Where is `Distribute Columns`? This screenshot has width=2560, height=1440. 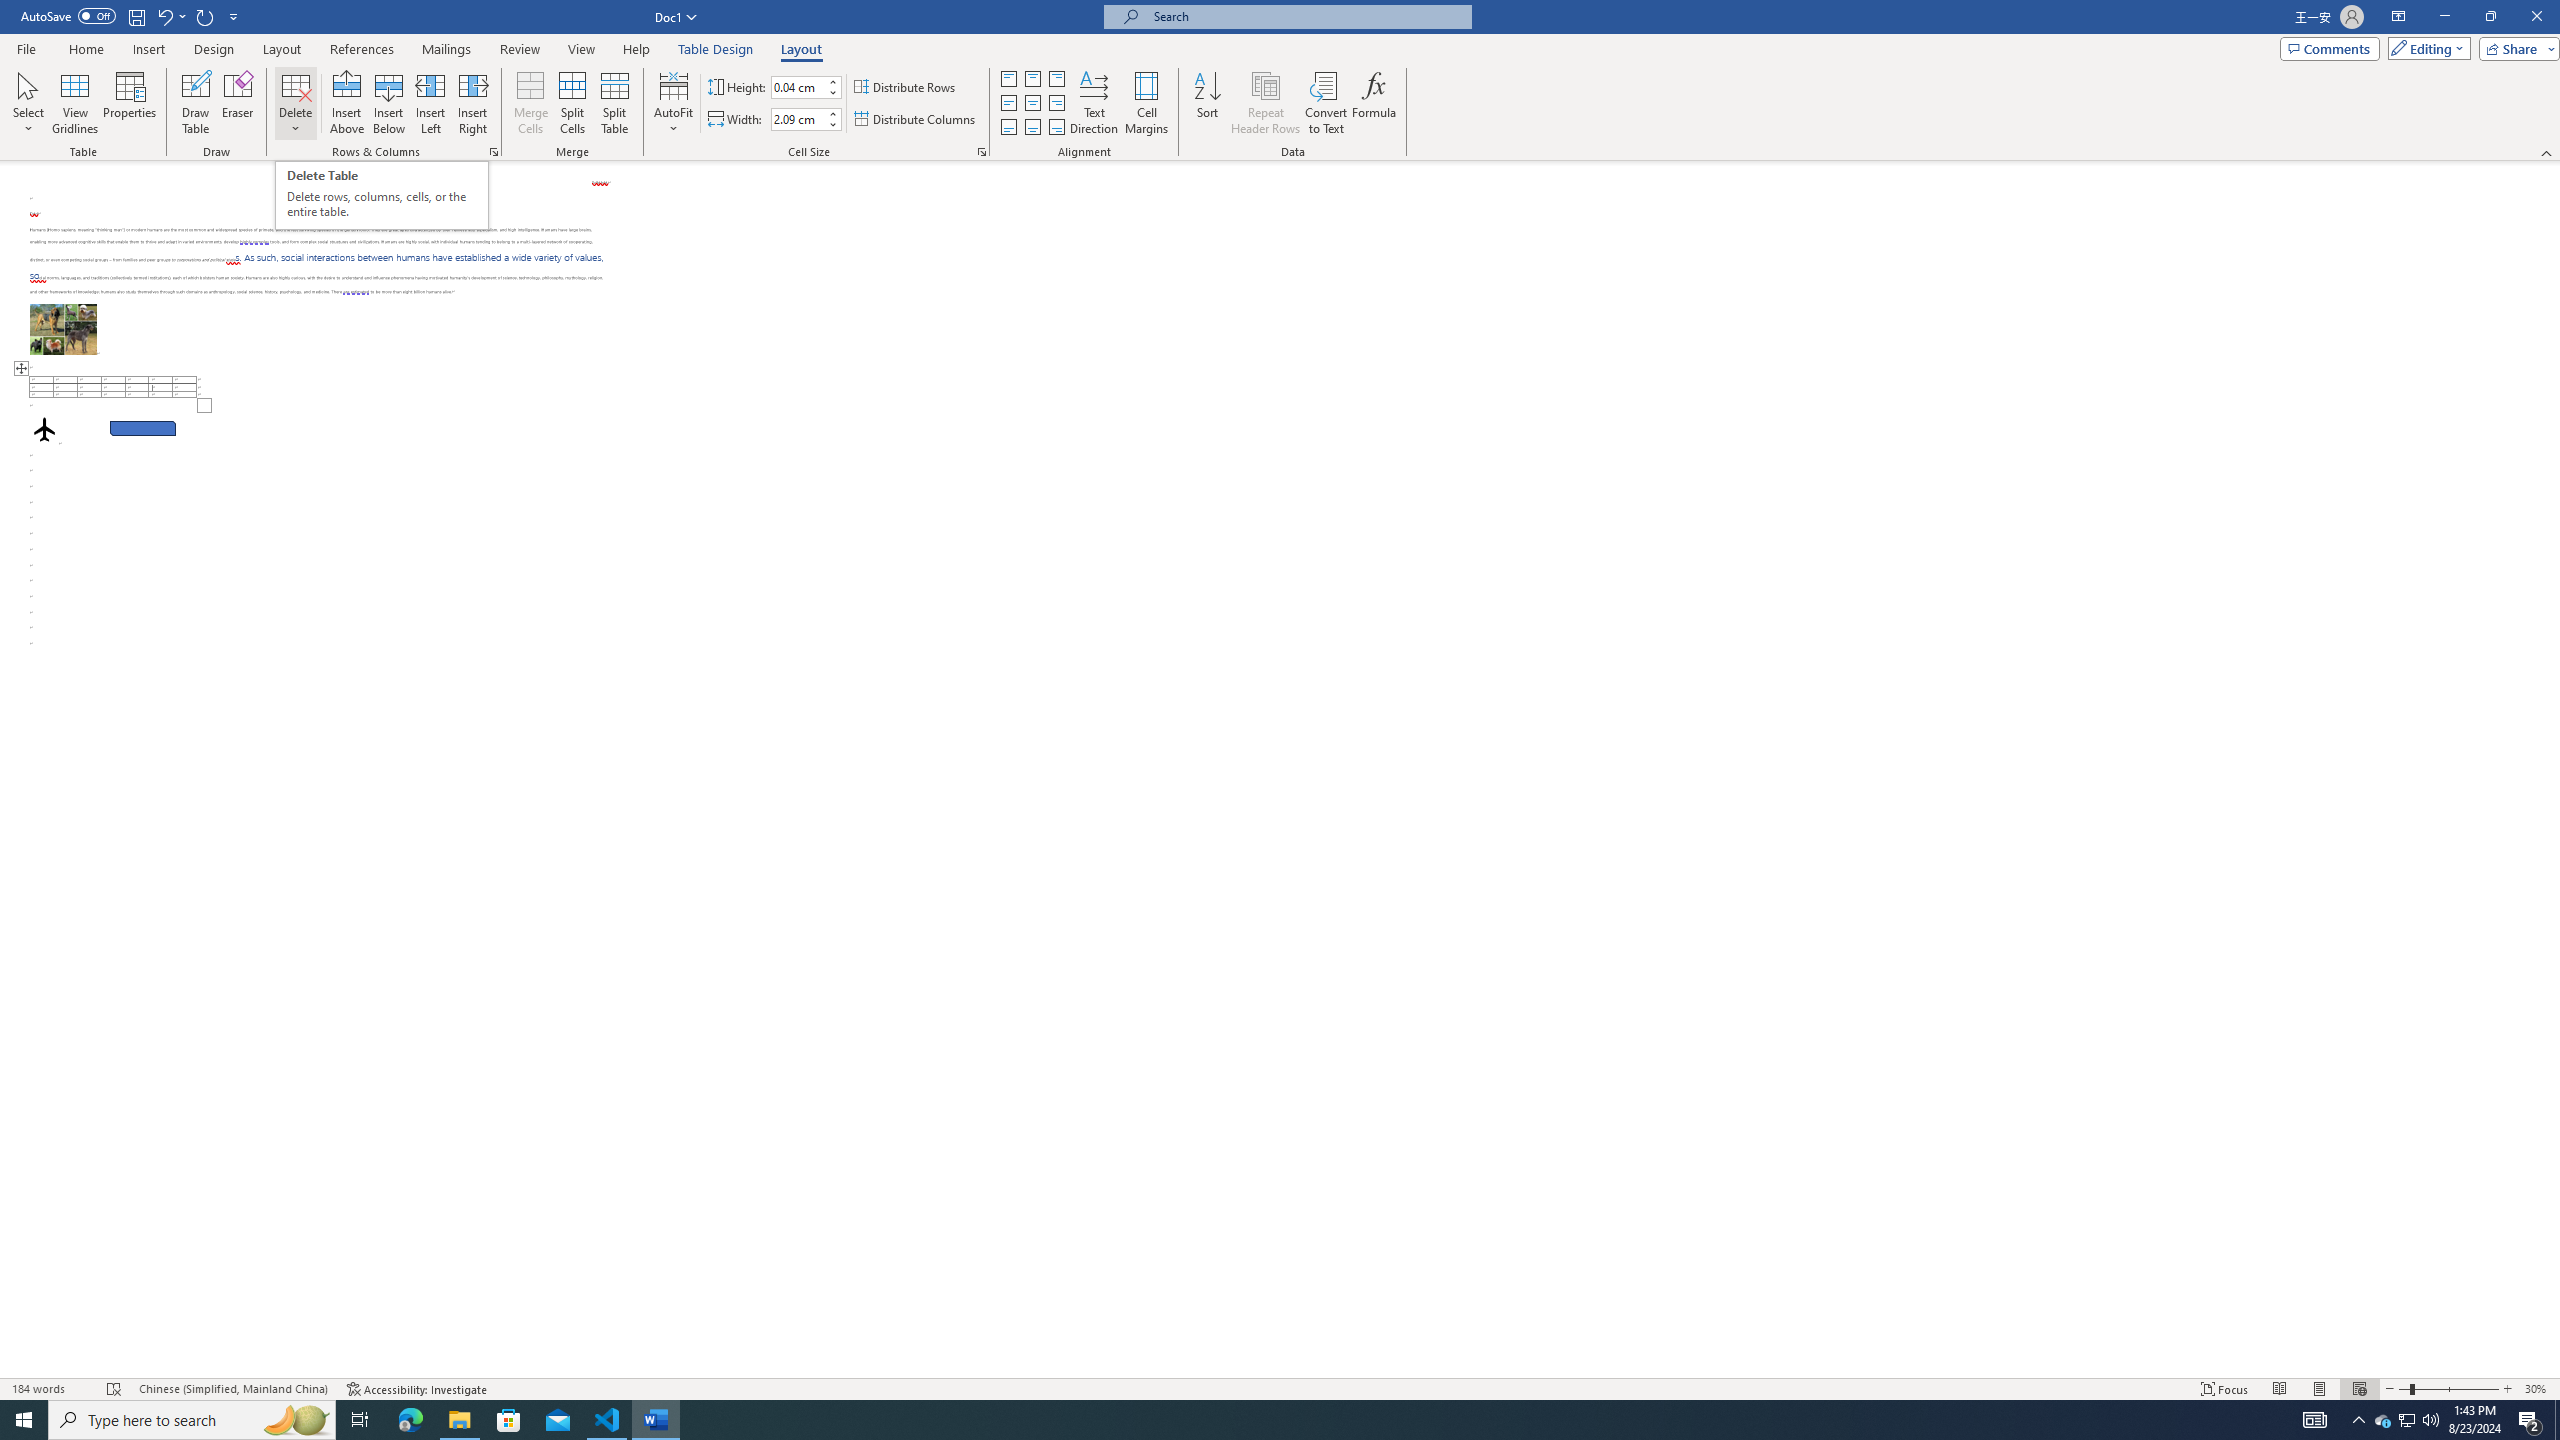
Distribute Columns is located at coordinates (916, 120).